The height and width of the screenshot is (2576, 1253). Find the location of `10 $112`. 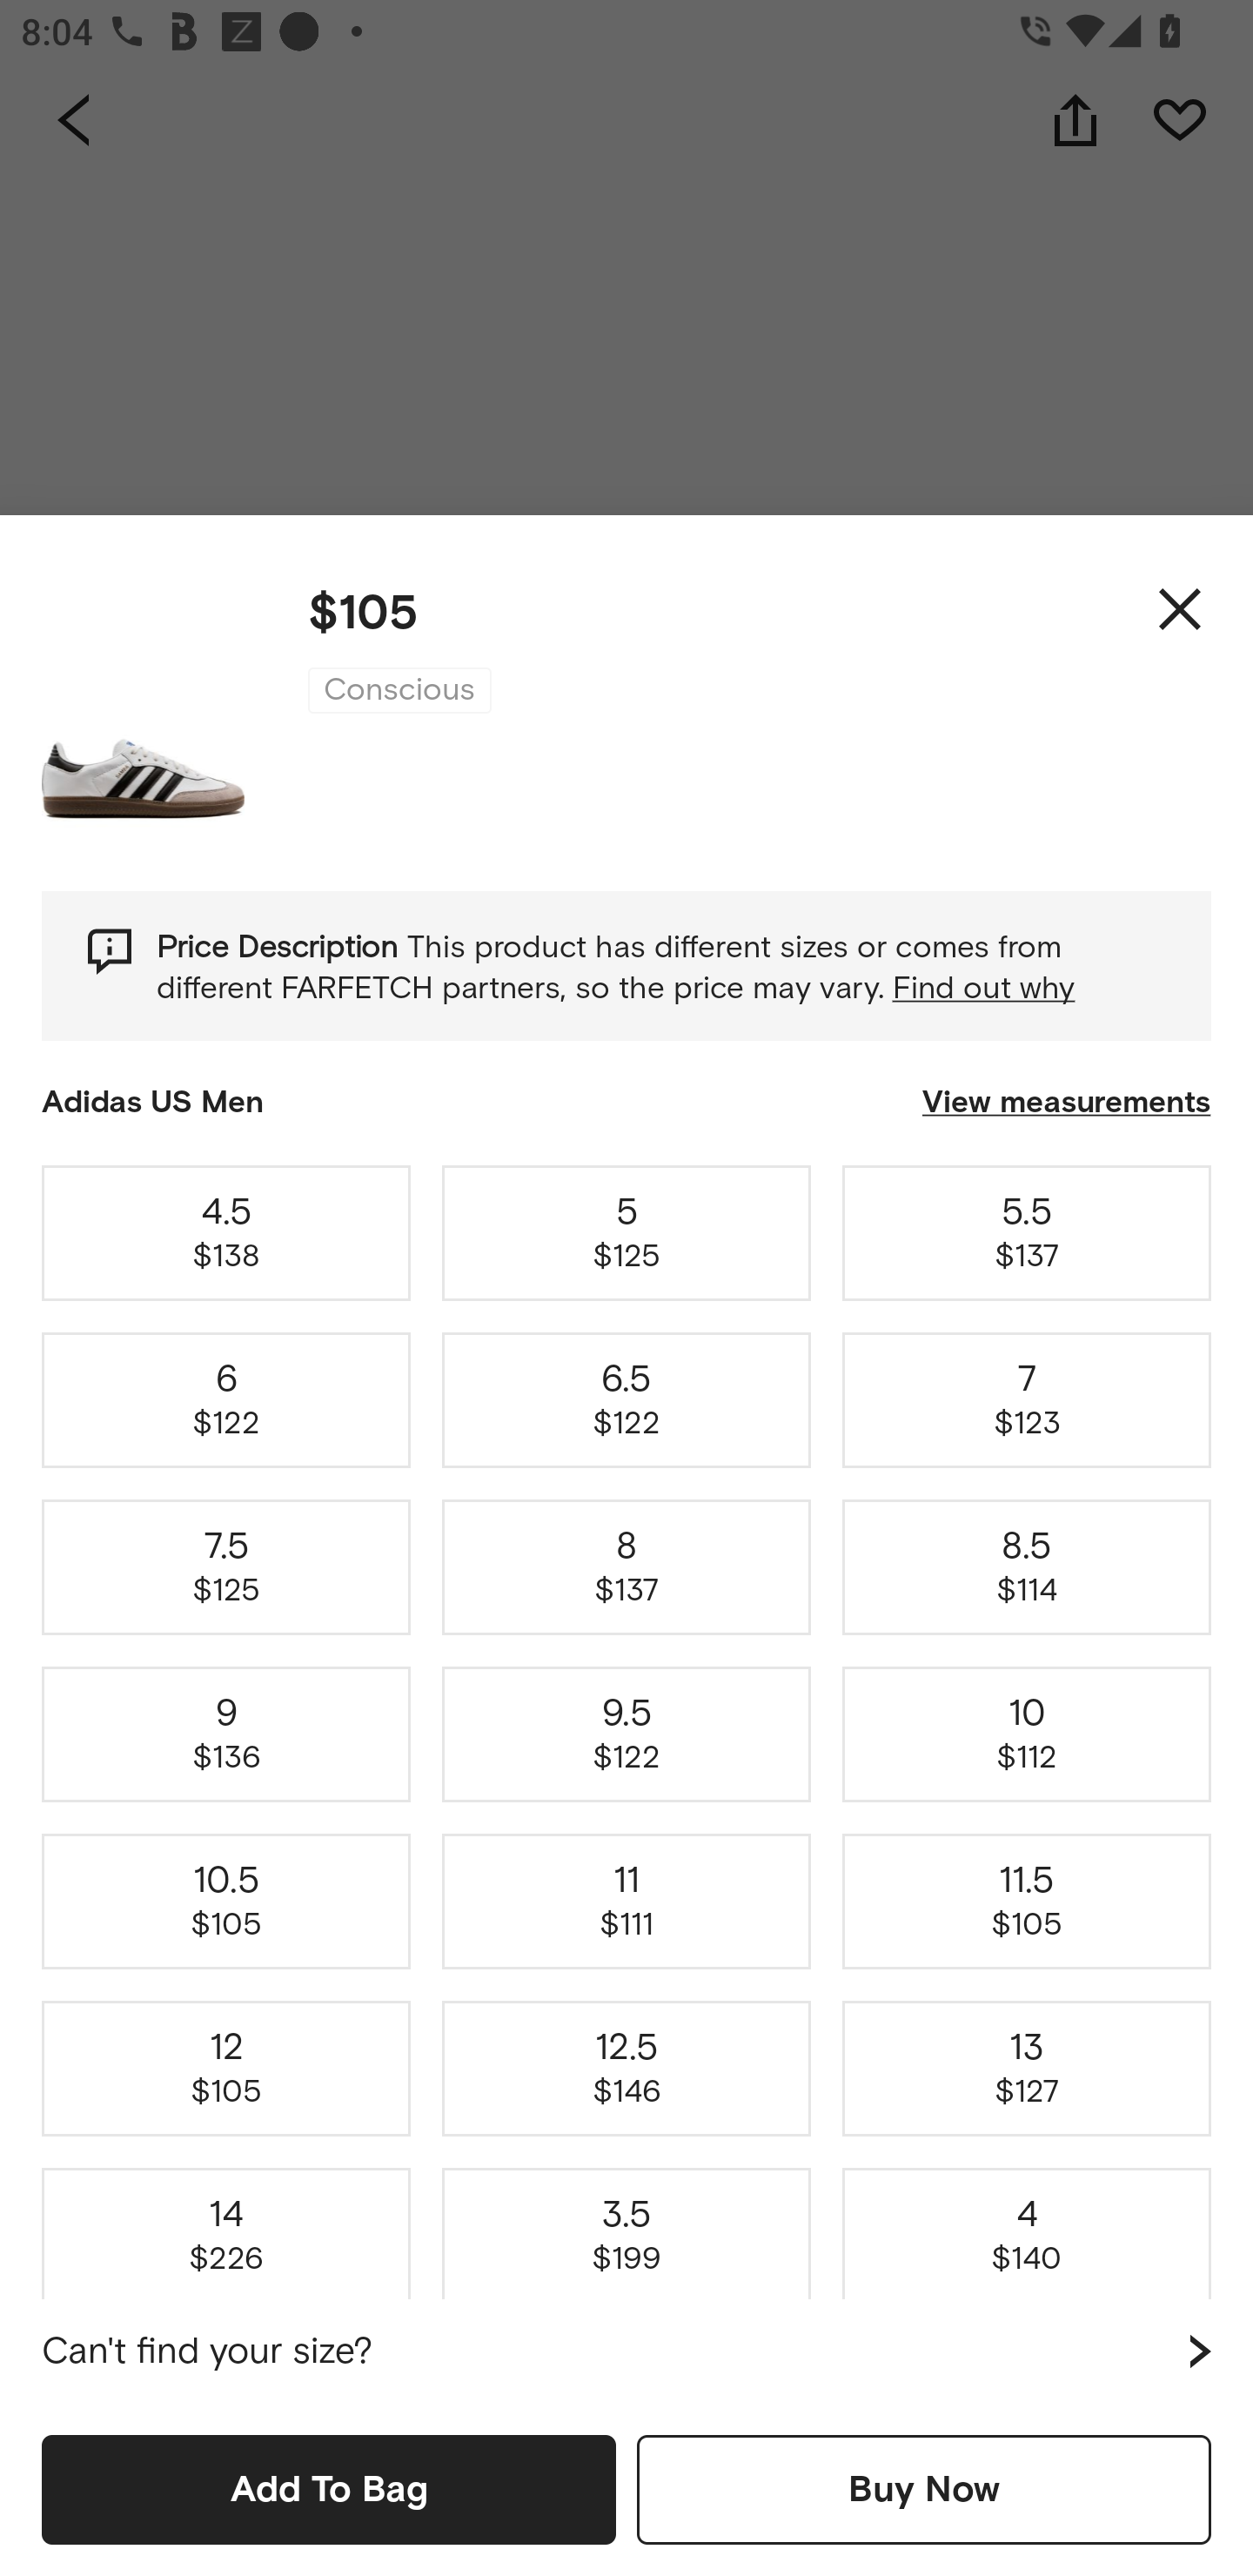

10 $112 is located at coordinates (1027, 1735).